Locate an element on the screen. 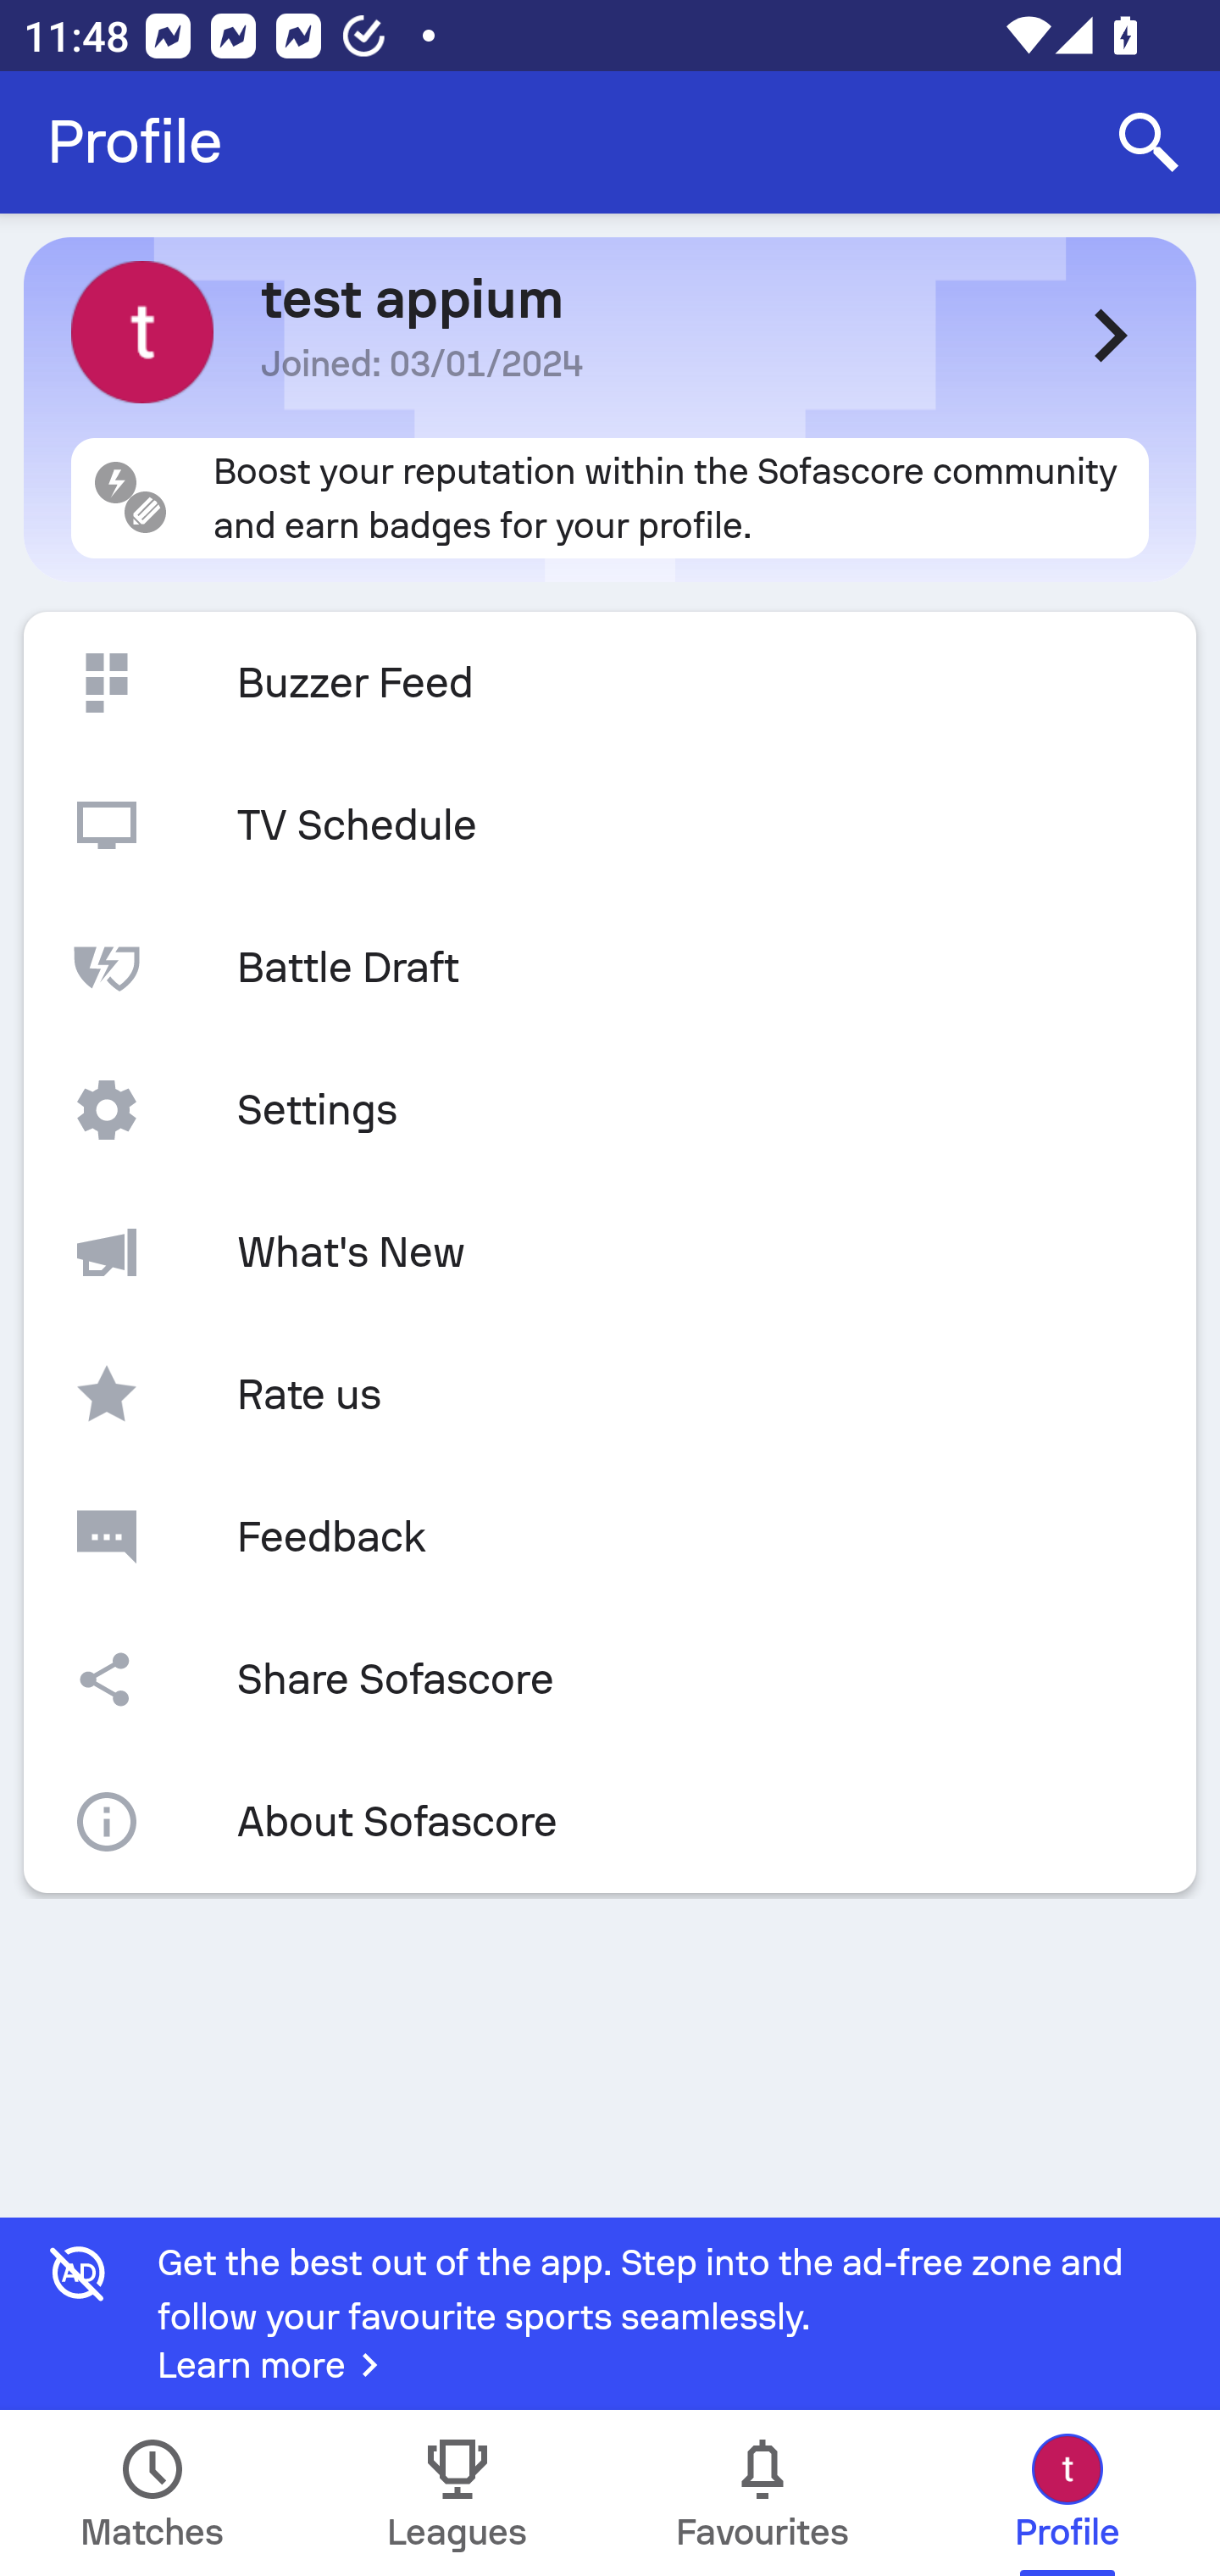 Image resolution: width=1220 pixels, height=2576 pixels. What's New is located at coordinates (610, 1252).